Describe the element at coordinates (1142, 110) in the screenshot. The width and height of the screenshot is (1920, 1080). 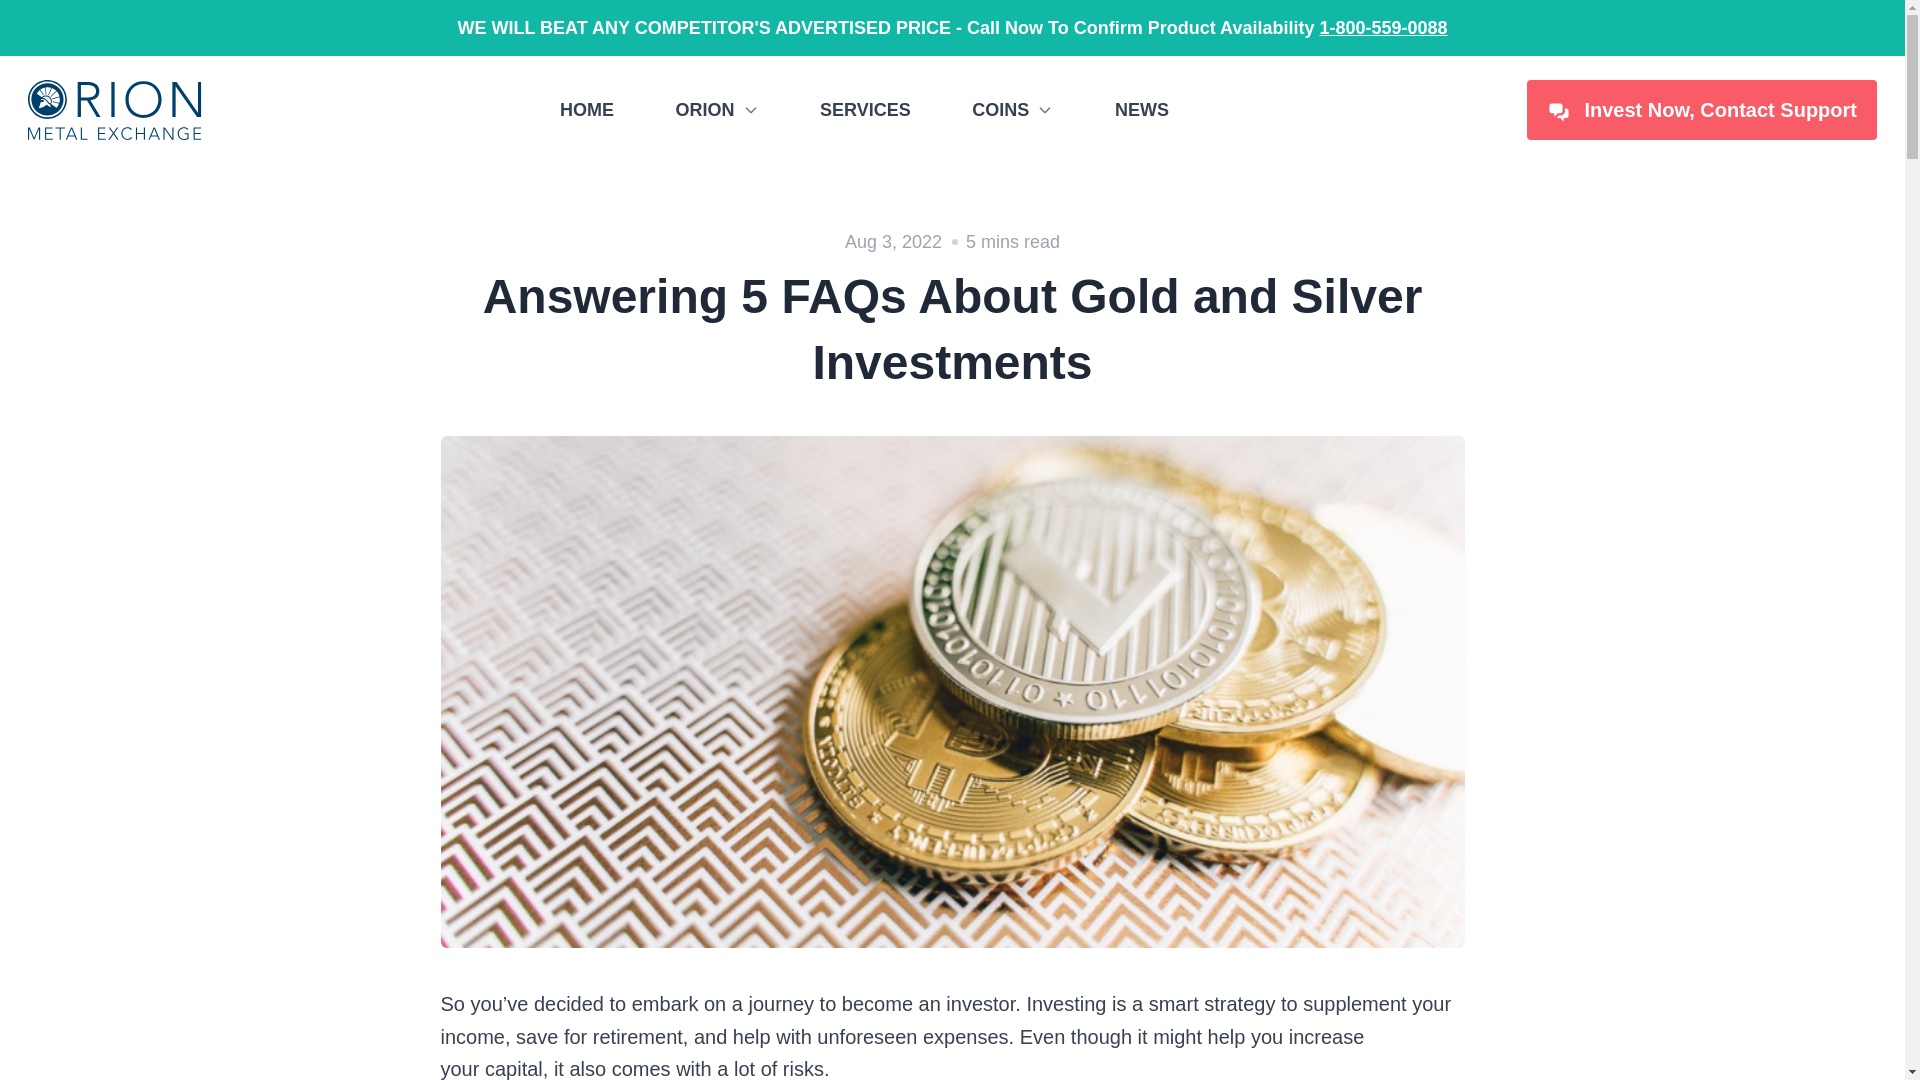
I see `NEWS` at that location.